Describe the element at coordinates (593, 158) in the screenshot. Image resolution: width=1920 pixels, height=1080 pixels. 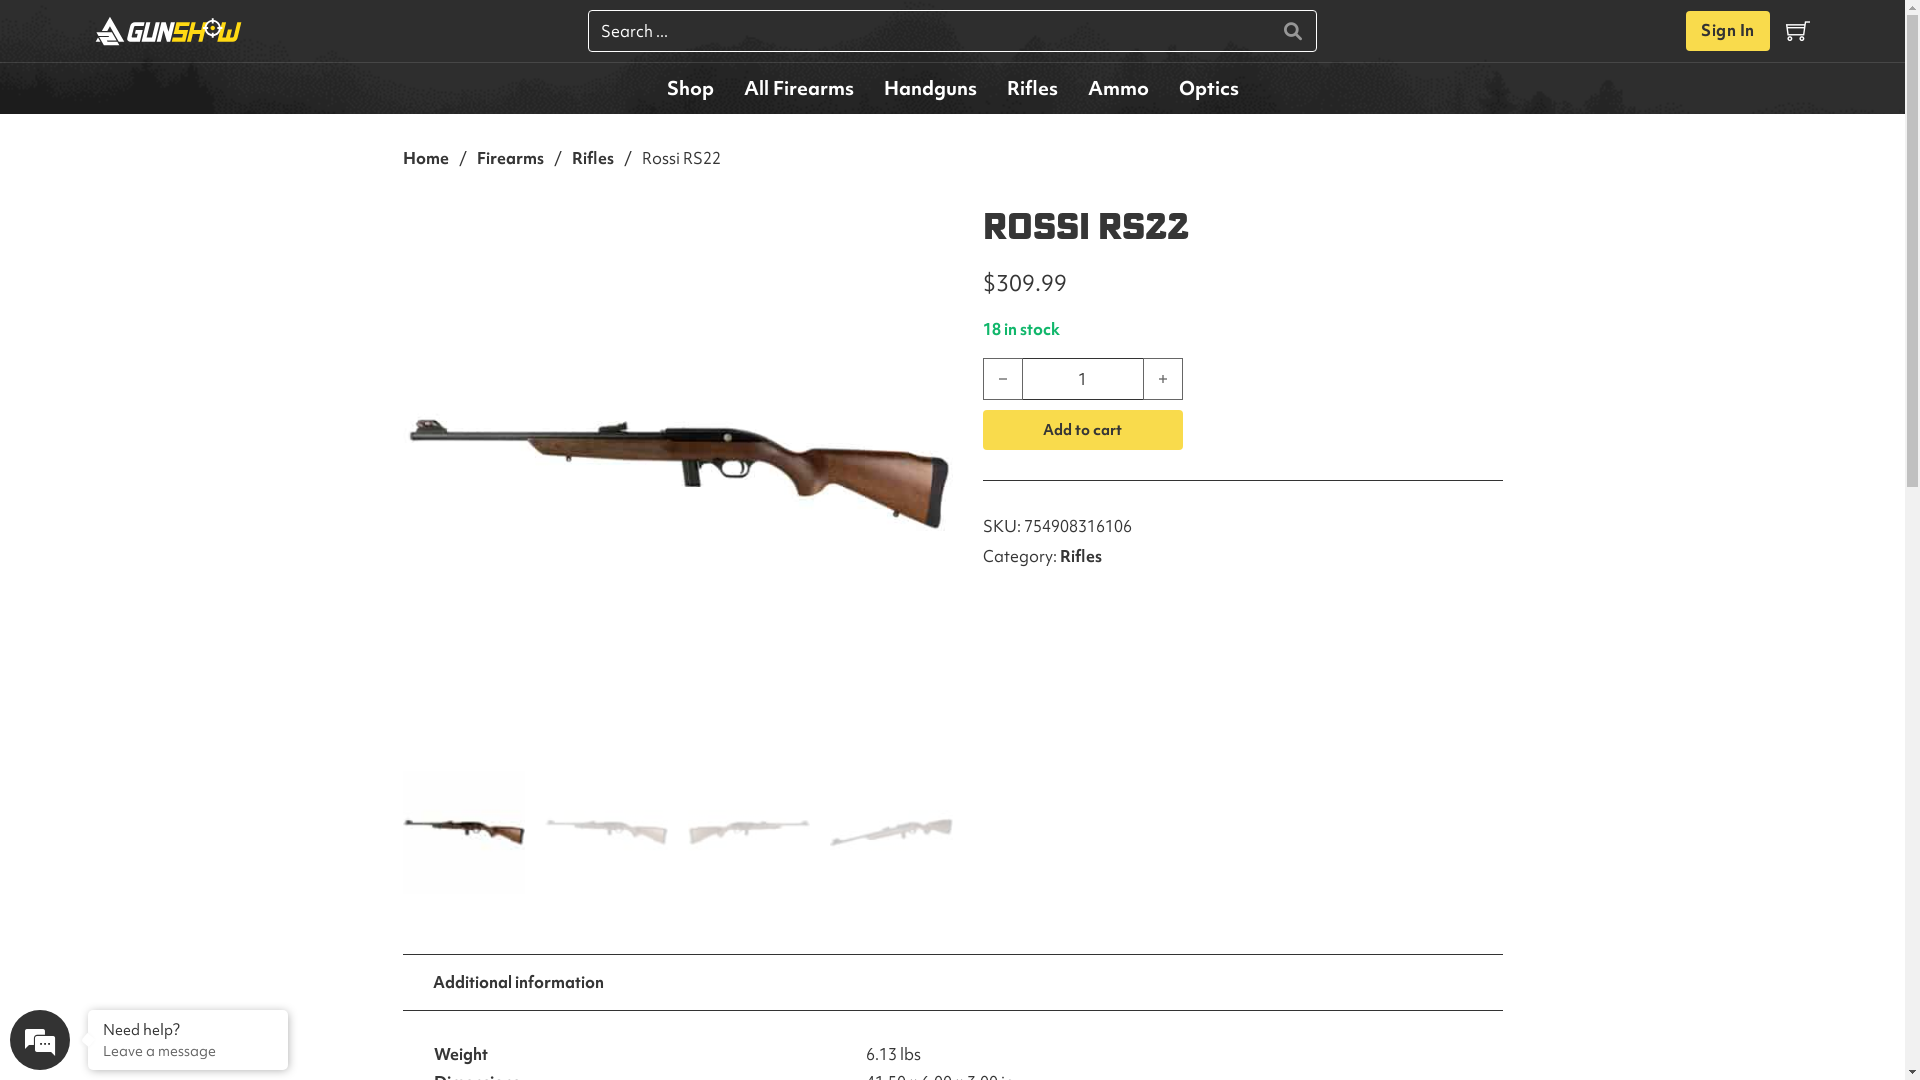
I see `Rifles` at that location.